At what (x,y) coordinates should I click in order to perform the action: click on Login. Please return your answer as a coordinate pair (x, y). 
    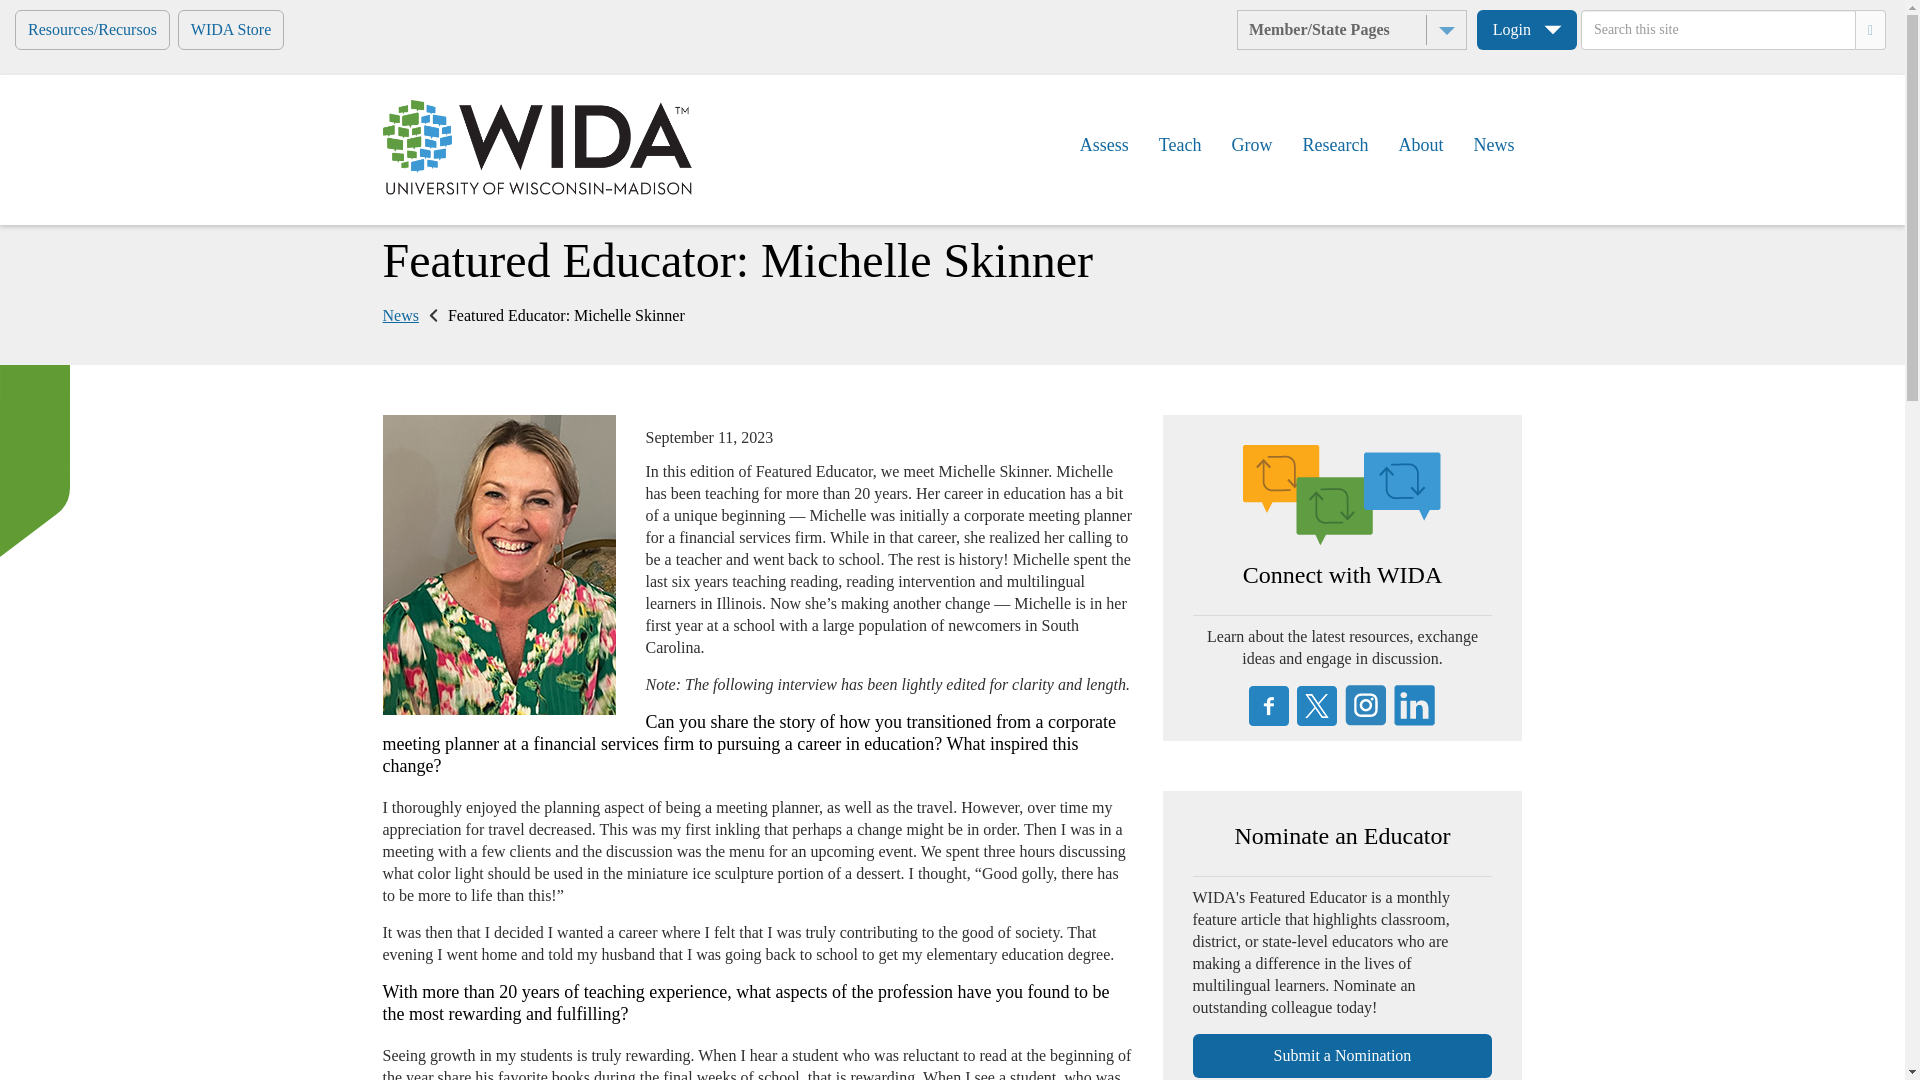
    Looking at the image, I should click on (1526, 29).